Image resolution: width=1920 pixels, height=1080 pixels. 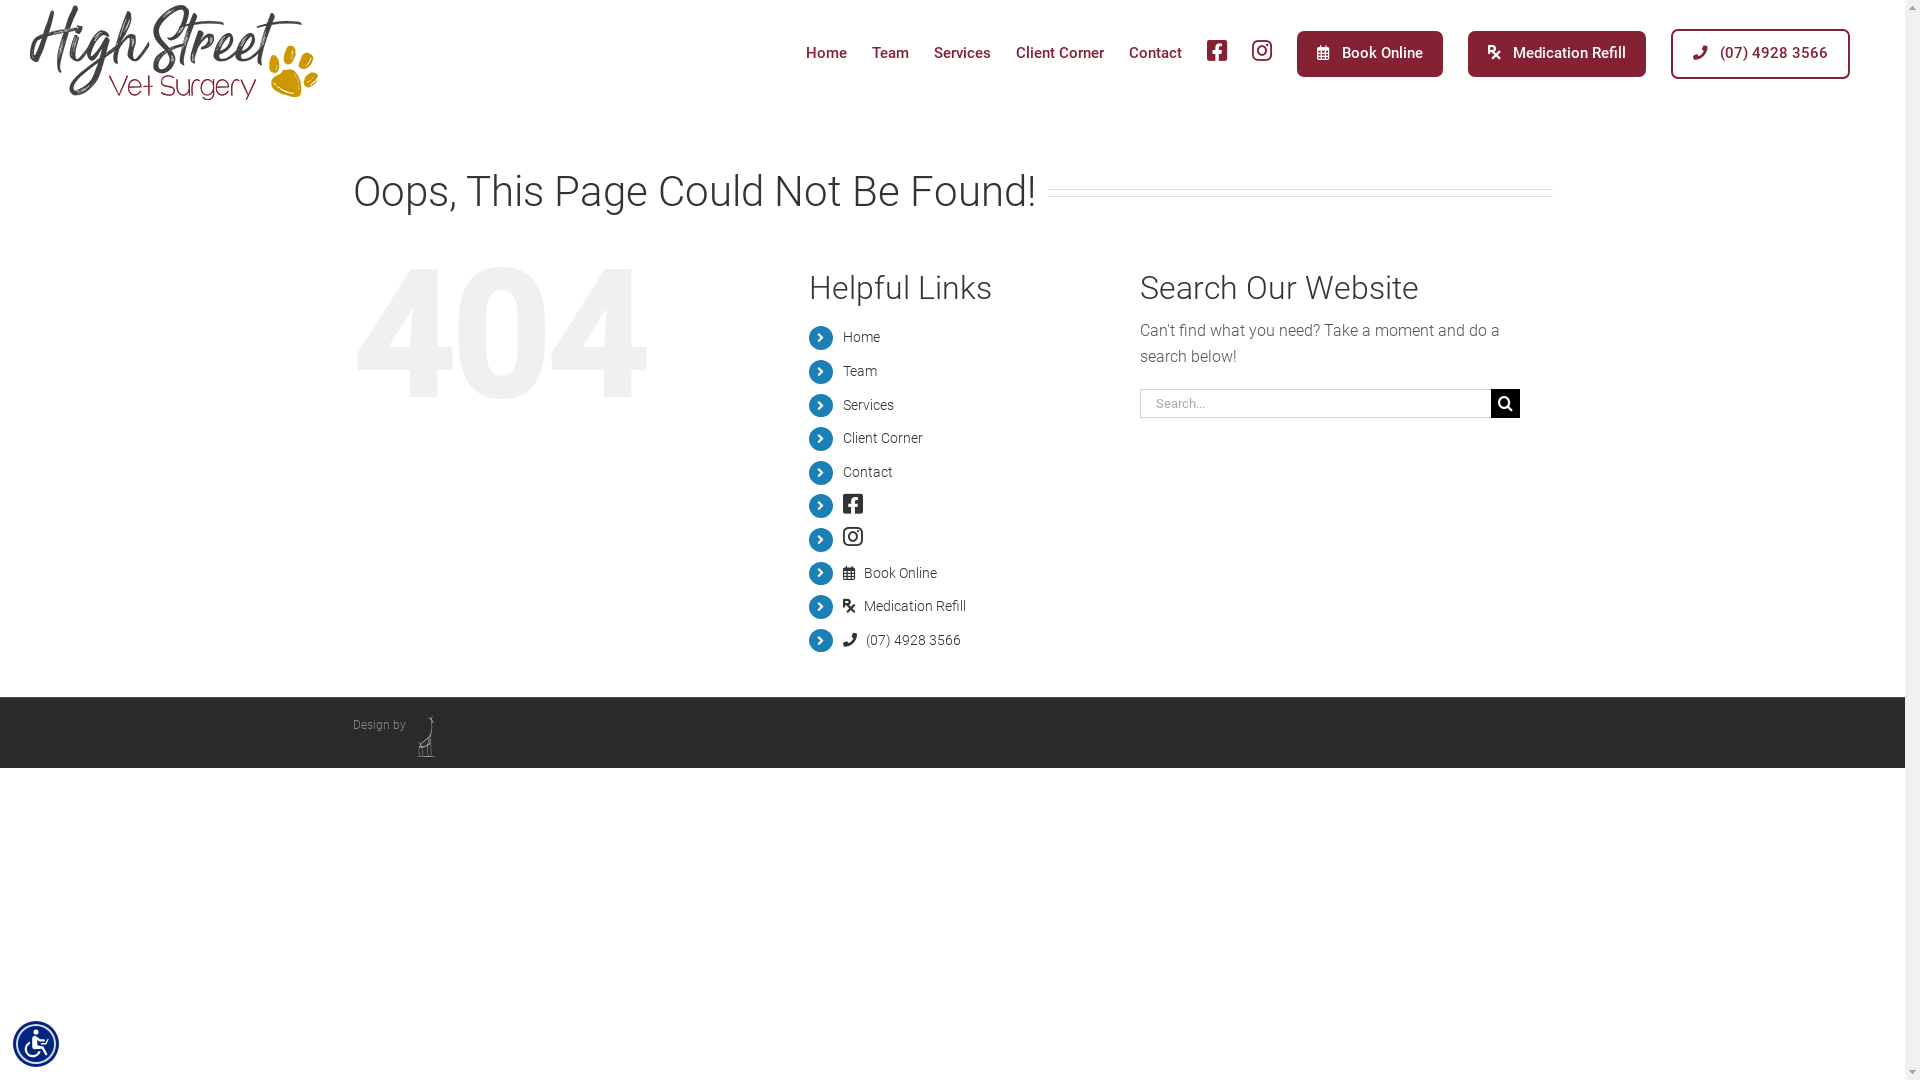 I want to click on Home, so click(x=826, y=52).